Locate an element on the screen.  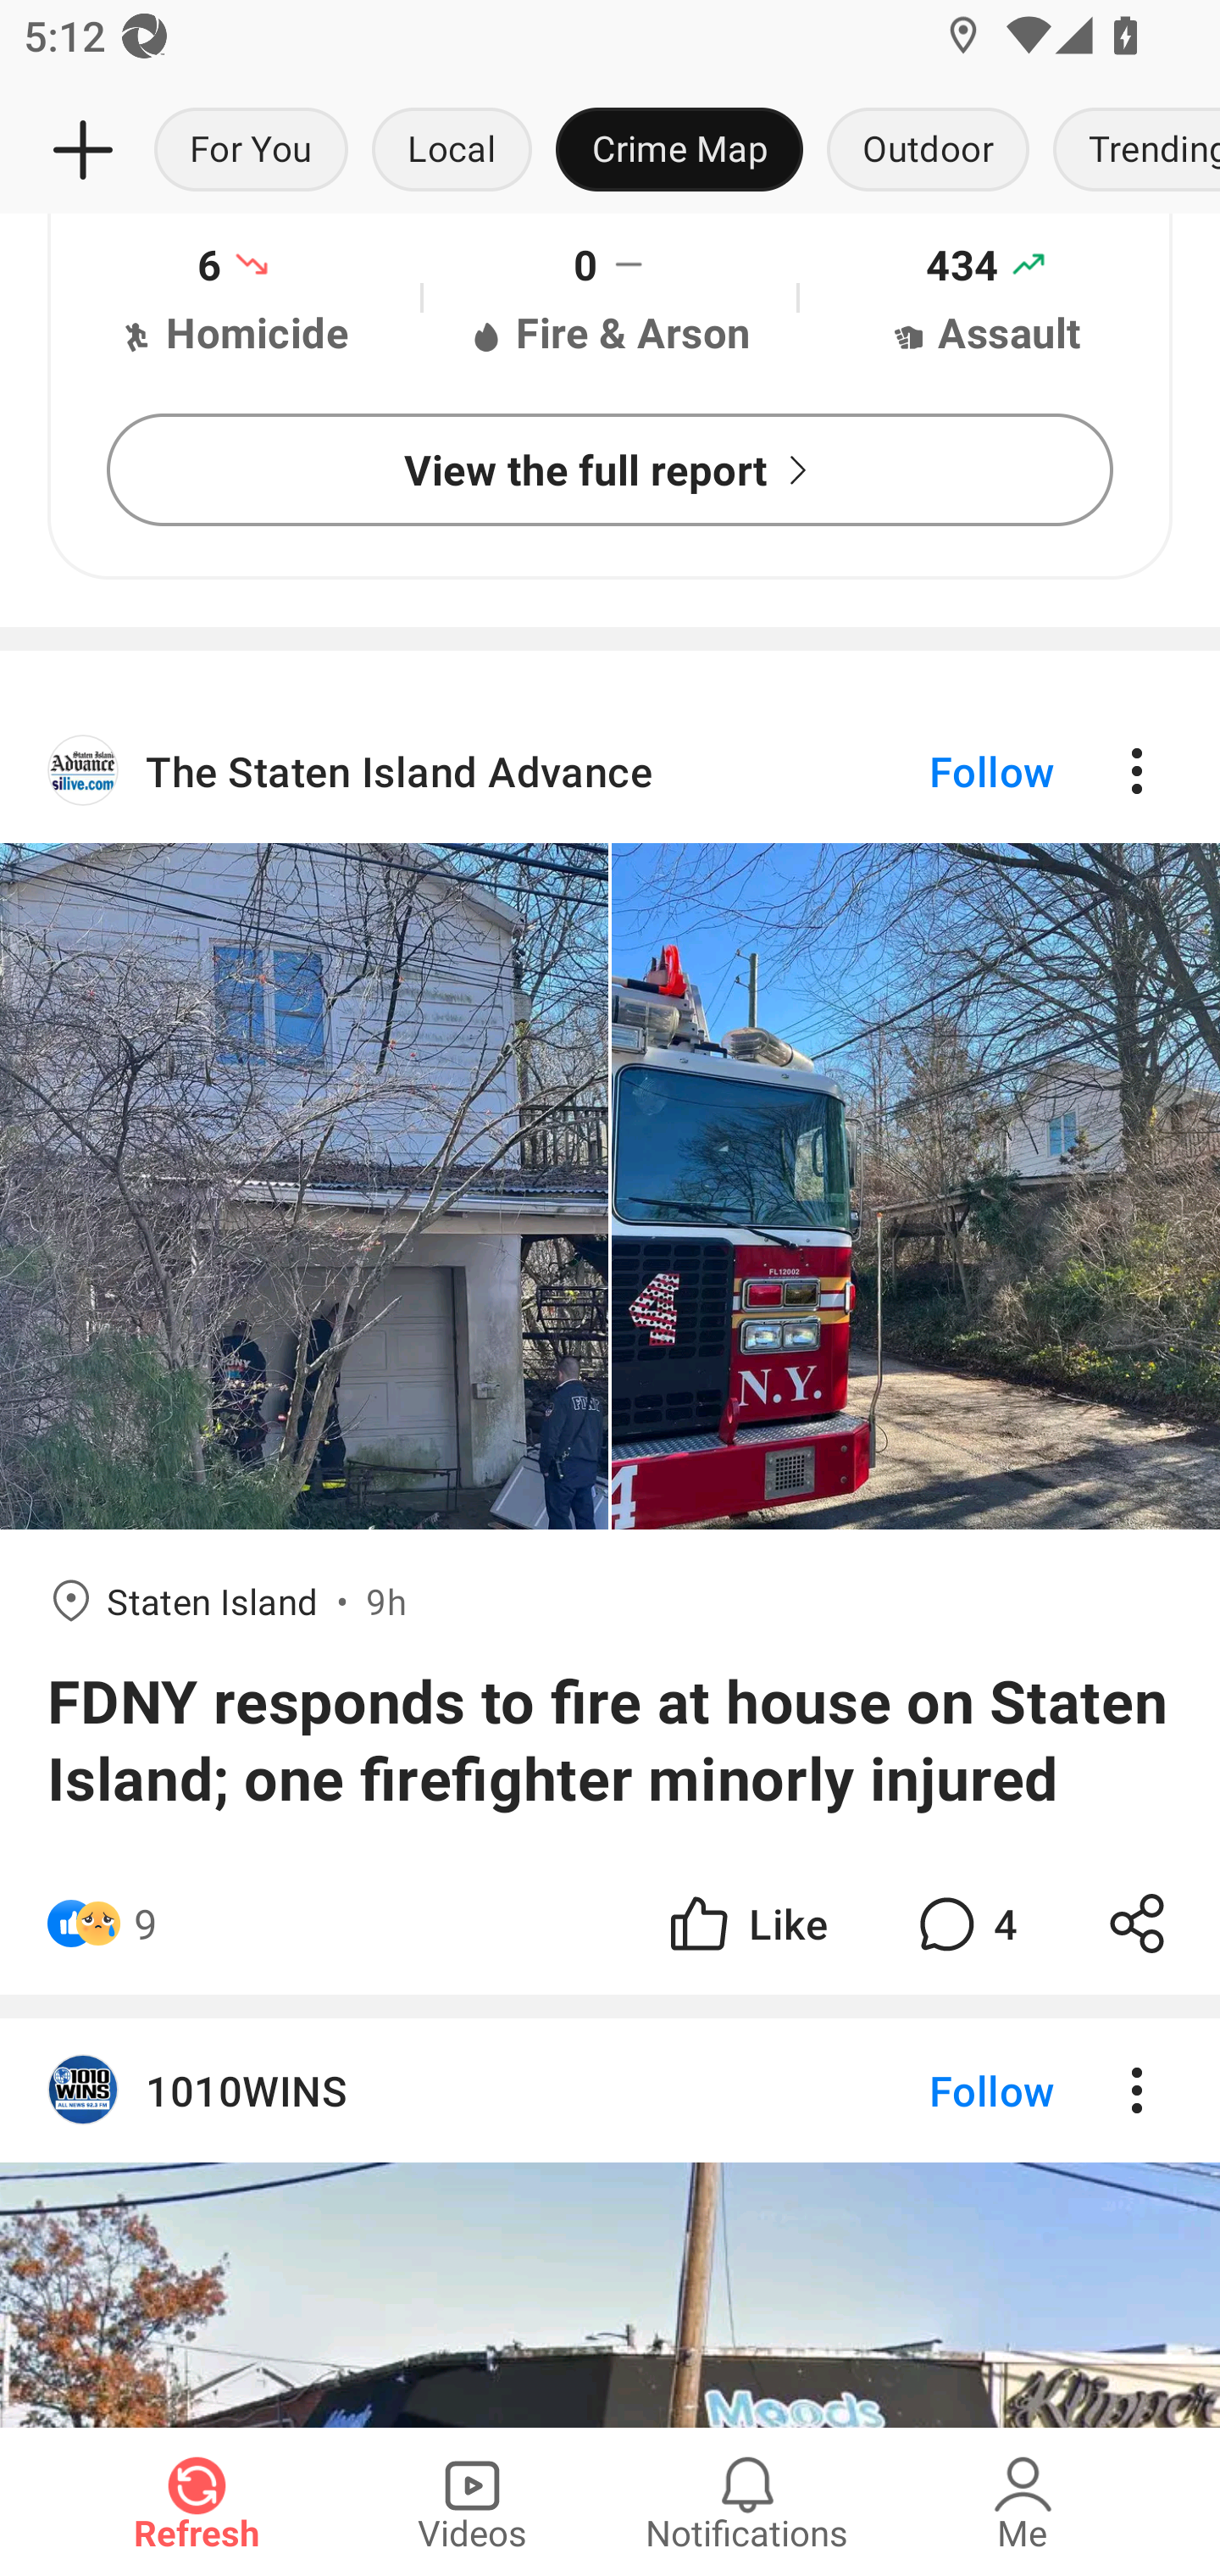
View the full report is located at coordinates (610, 469).